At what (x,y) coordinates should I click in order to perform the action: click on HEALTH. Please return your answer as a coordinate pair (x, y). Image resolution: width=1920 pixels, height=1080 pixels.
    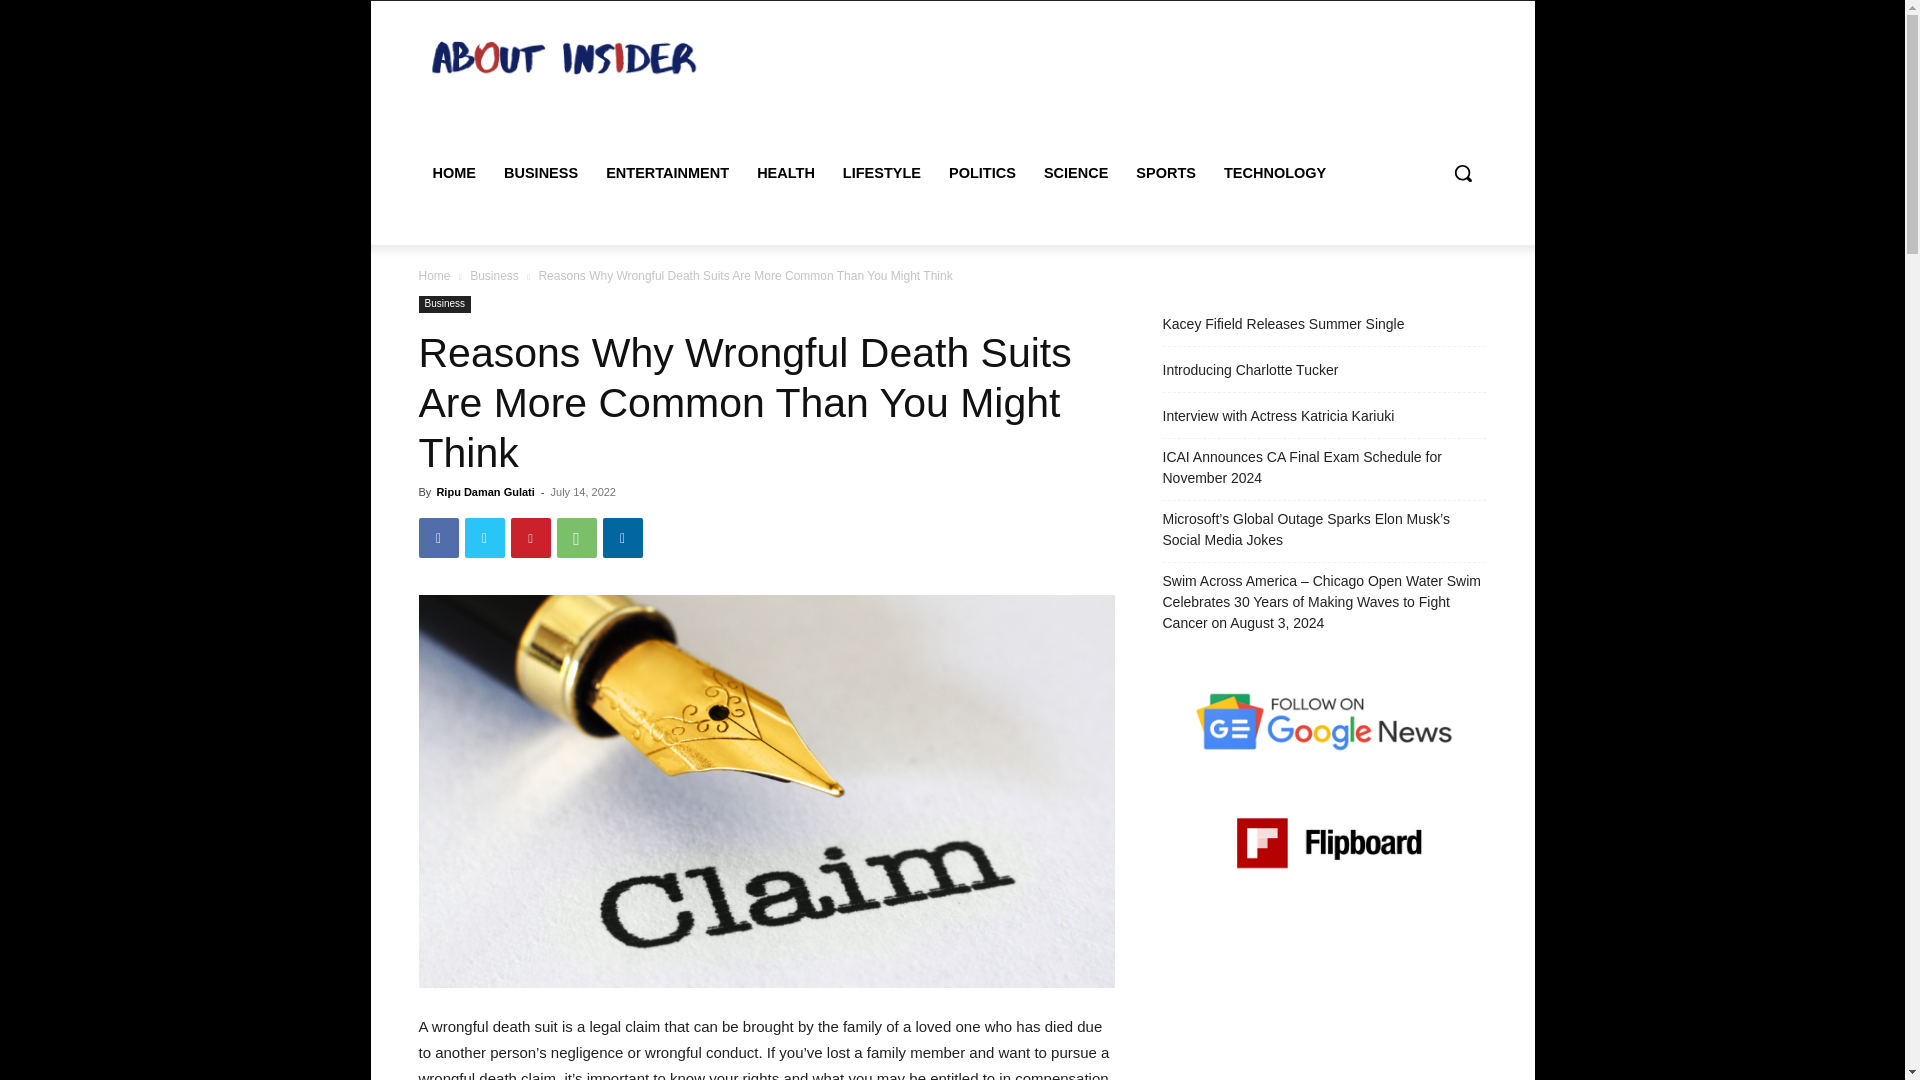
    Looking at the image, I should click on (786, 172).